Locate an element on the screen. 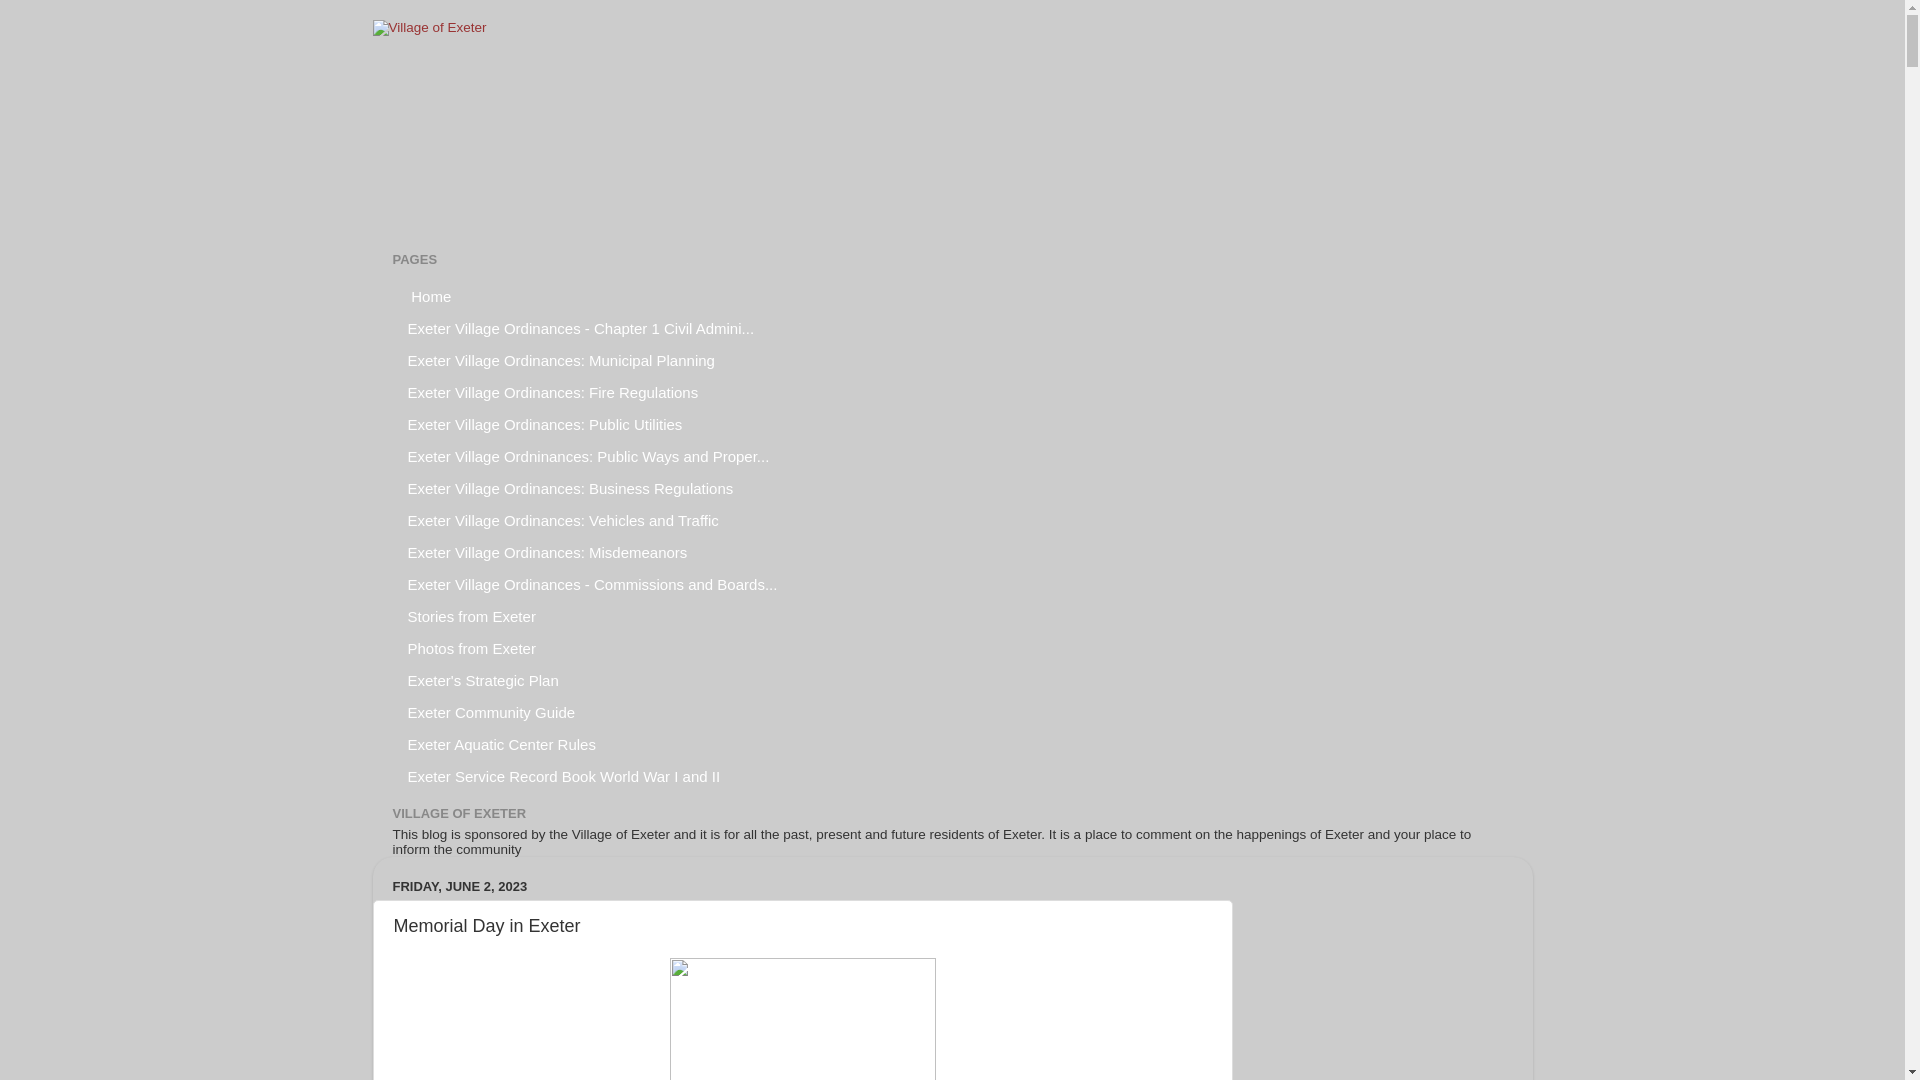 This screenshot has height=1080, width=1920. Exeter Village Ordinances: Misdemeanors is located at coordinates (546, 552).